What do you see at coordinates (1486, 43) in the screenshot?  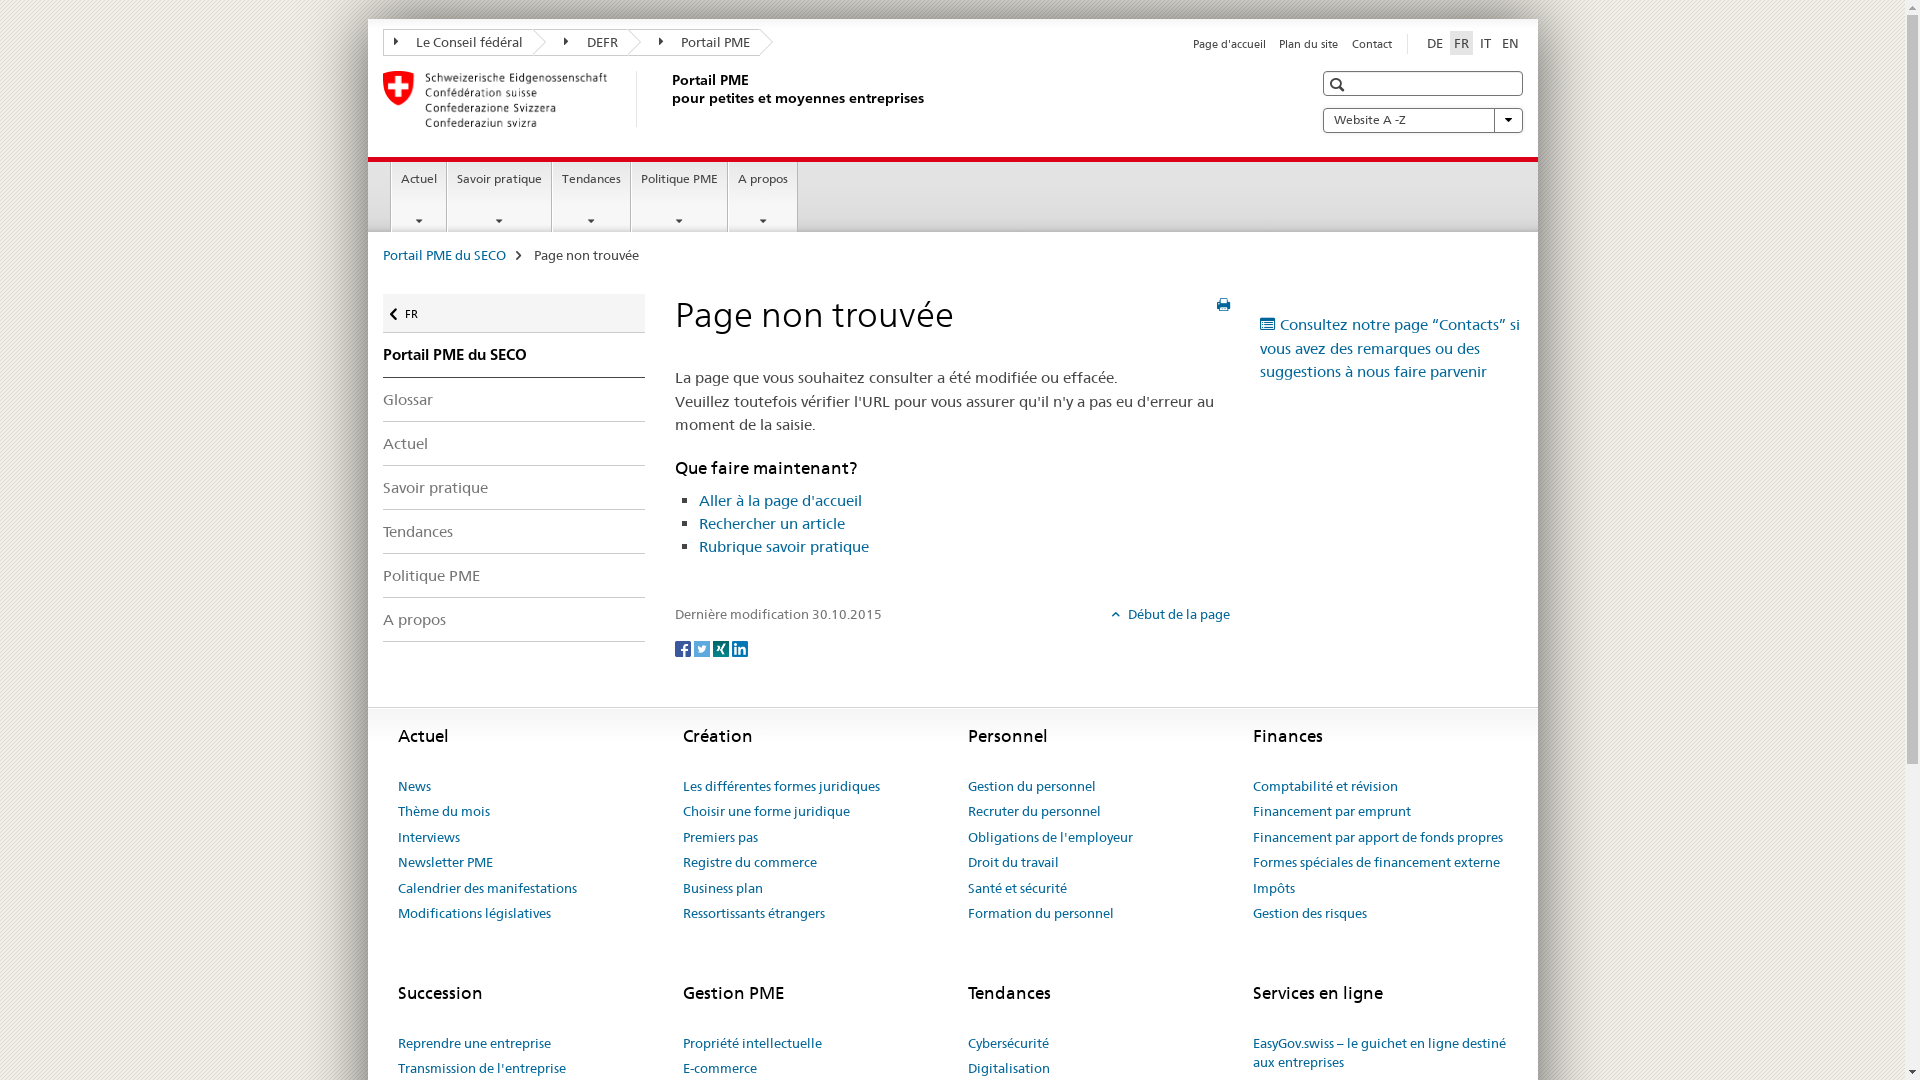 I see `IT` at bounding box center [1486, 43].